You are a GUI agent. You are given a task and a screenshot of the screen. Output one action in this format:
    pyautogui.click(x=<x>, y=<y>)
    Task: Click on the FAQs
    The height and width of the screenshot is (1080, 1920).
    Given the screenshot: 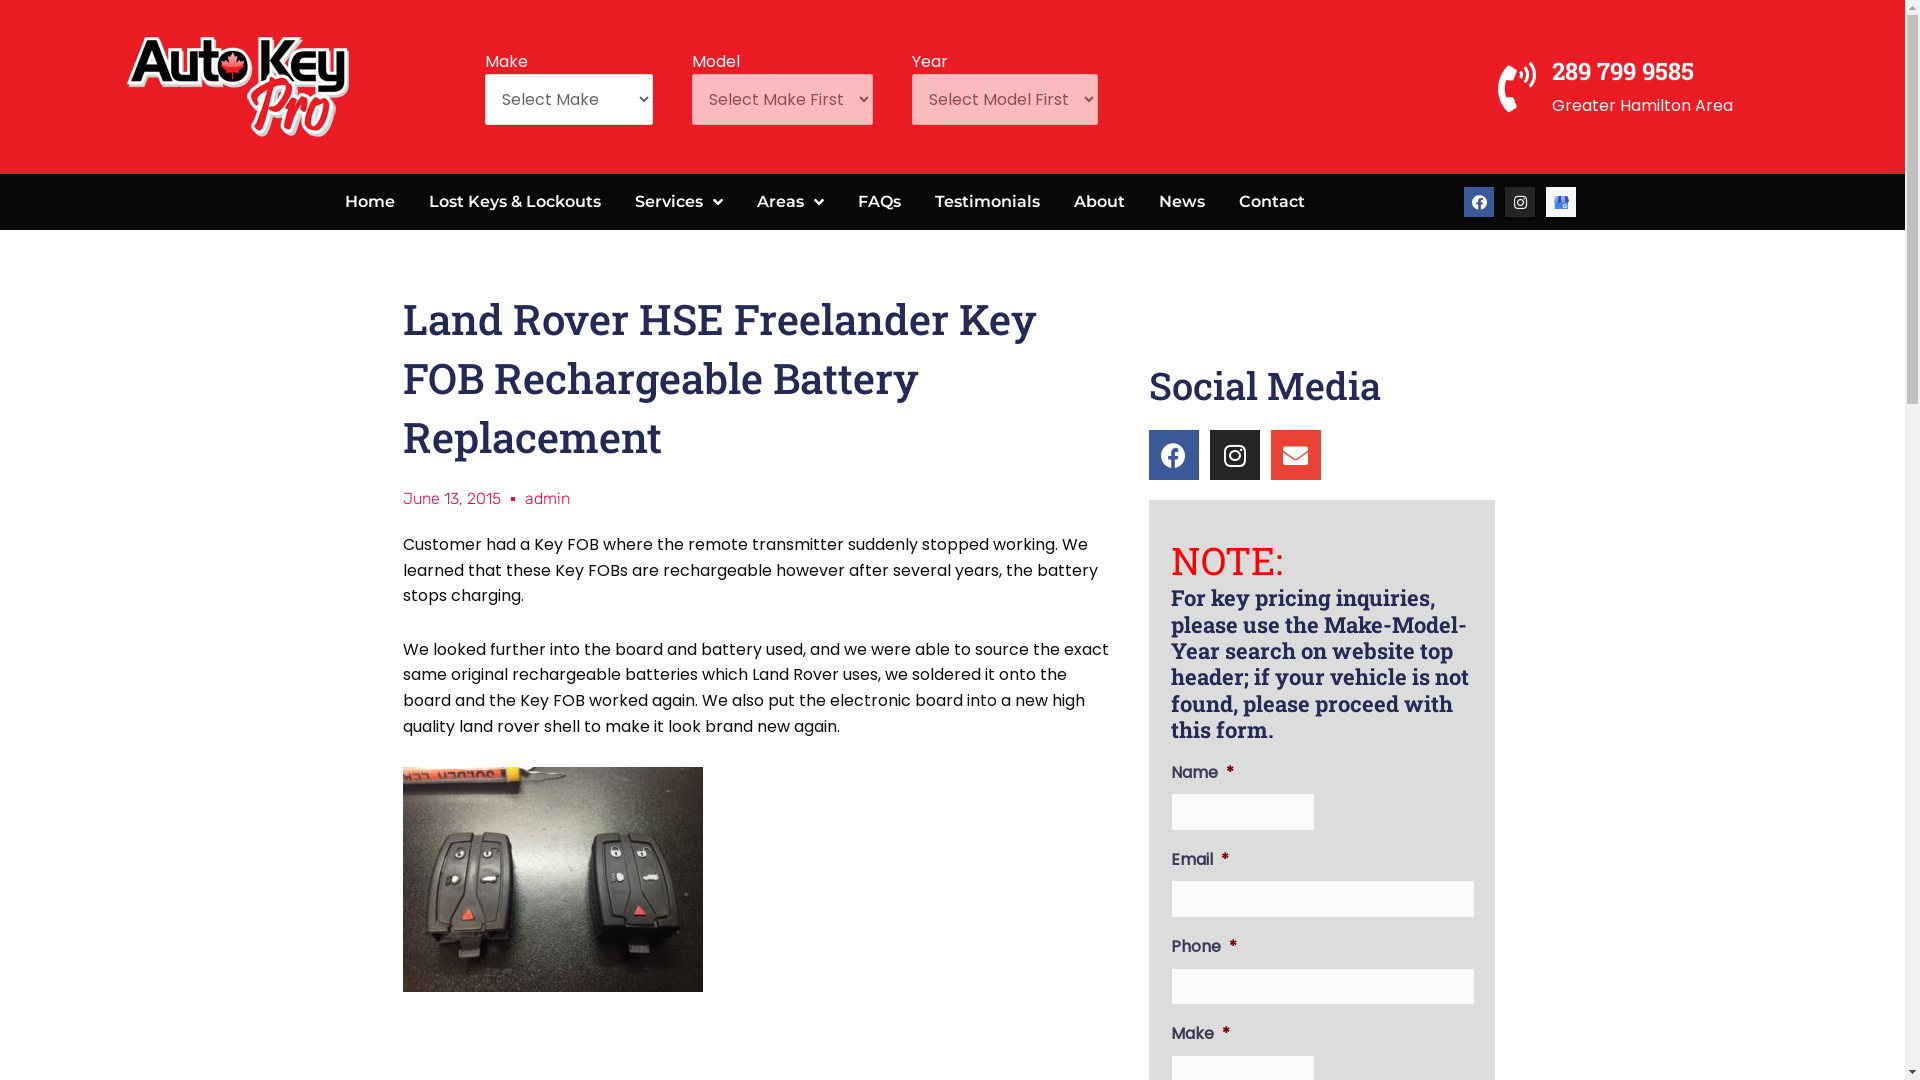 What is the action you would take?
    pyautogui.click(x=878, y=202)
    